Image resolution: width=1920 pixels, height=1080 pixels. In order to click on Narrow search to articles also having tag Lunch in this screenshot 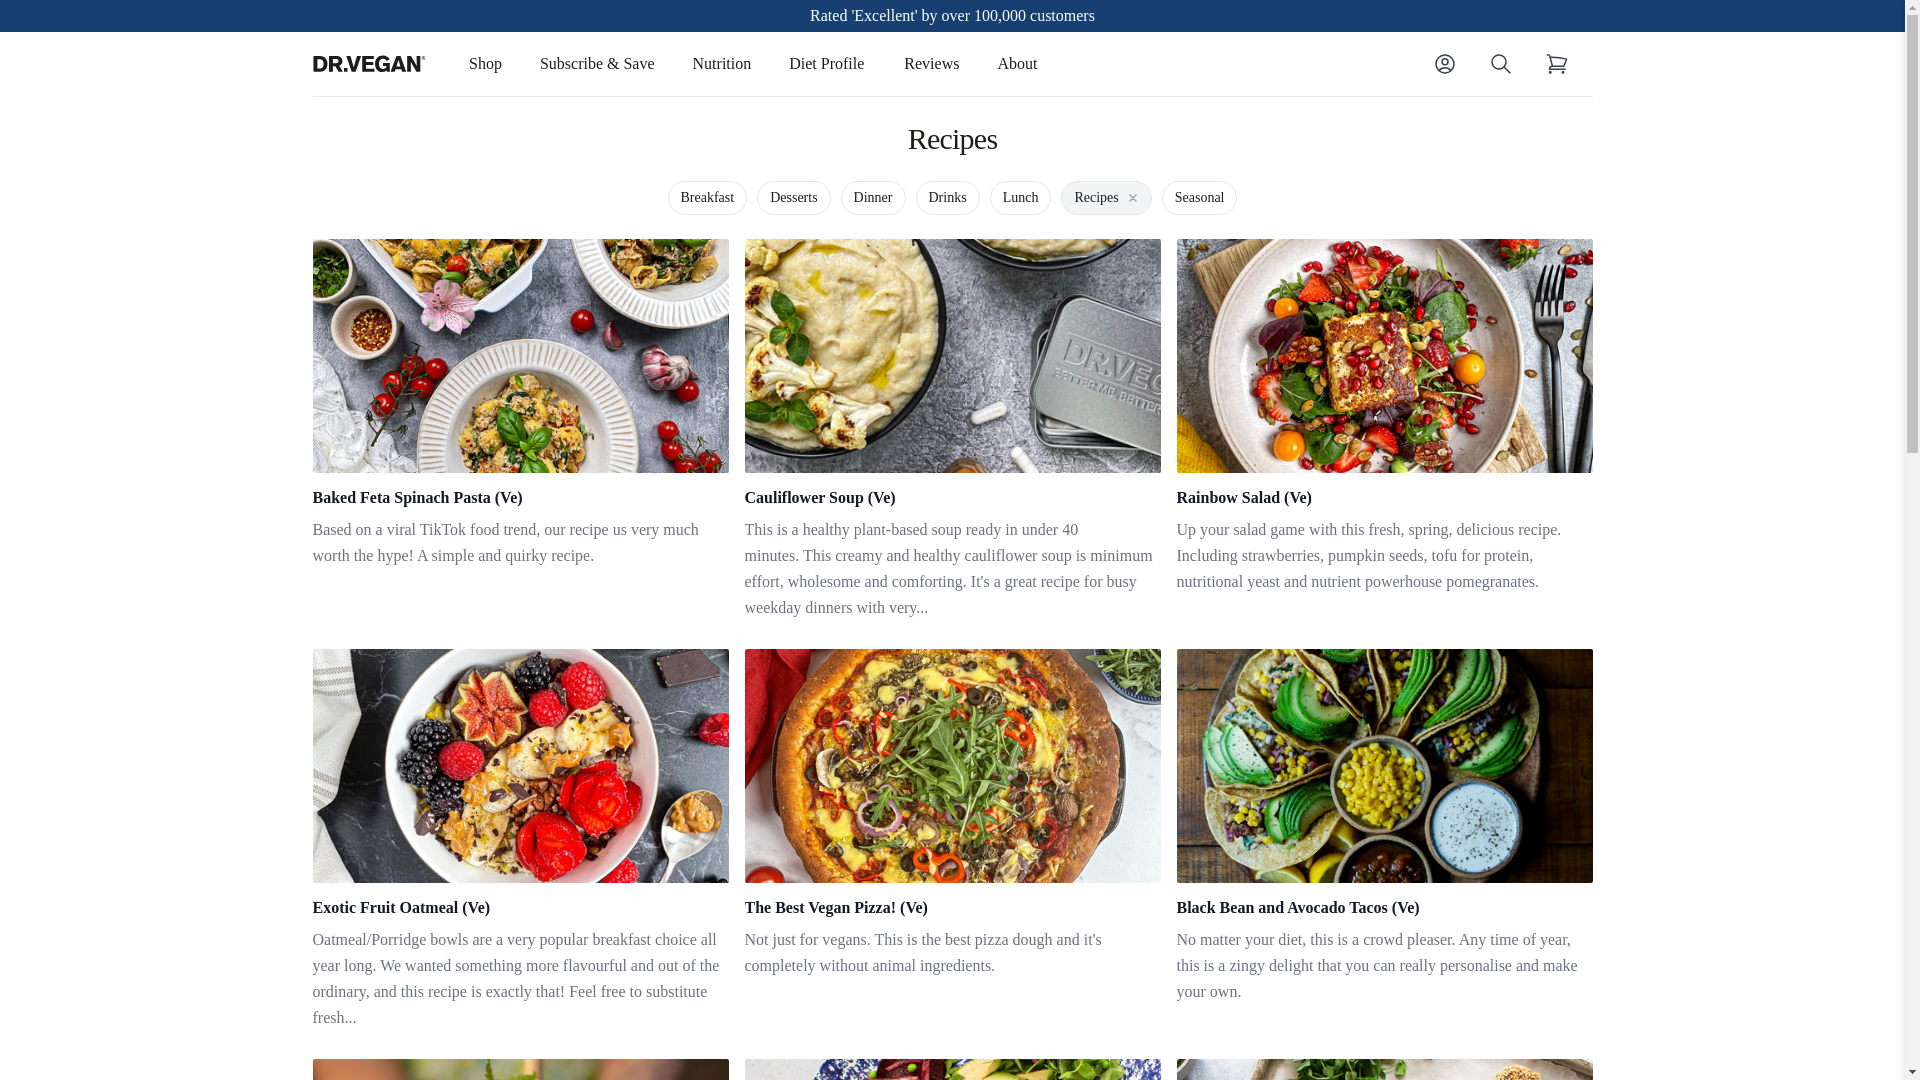, I will do `click(1020, 198)`.